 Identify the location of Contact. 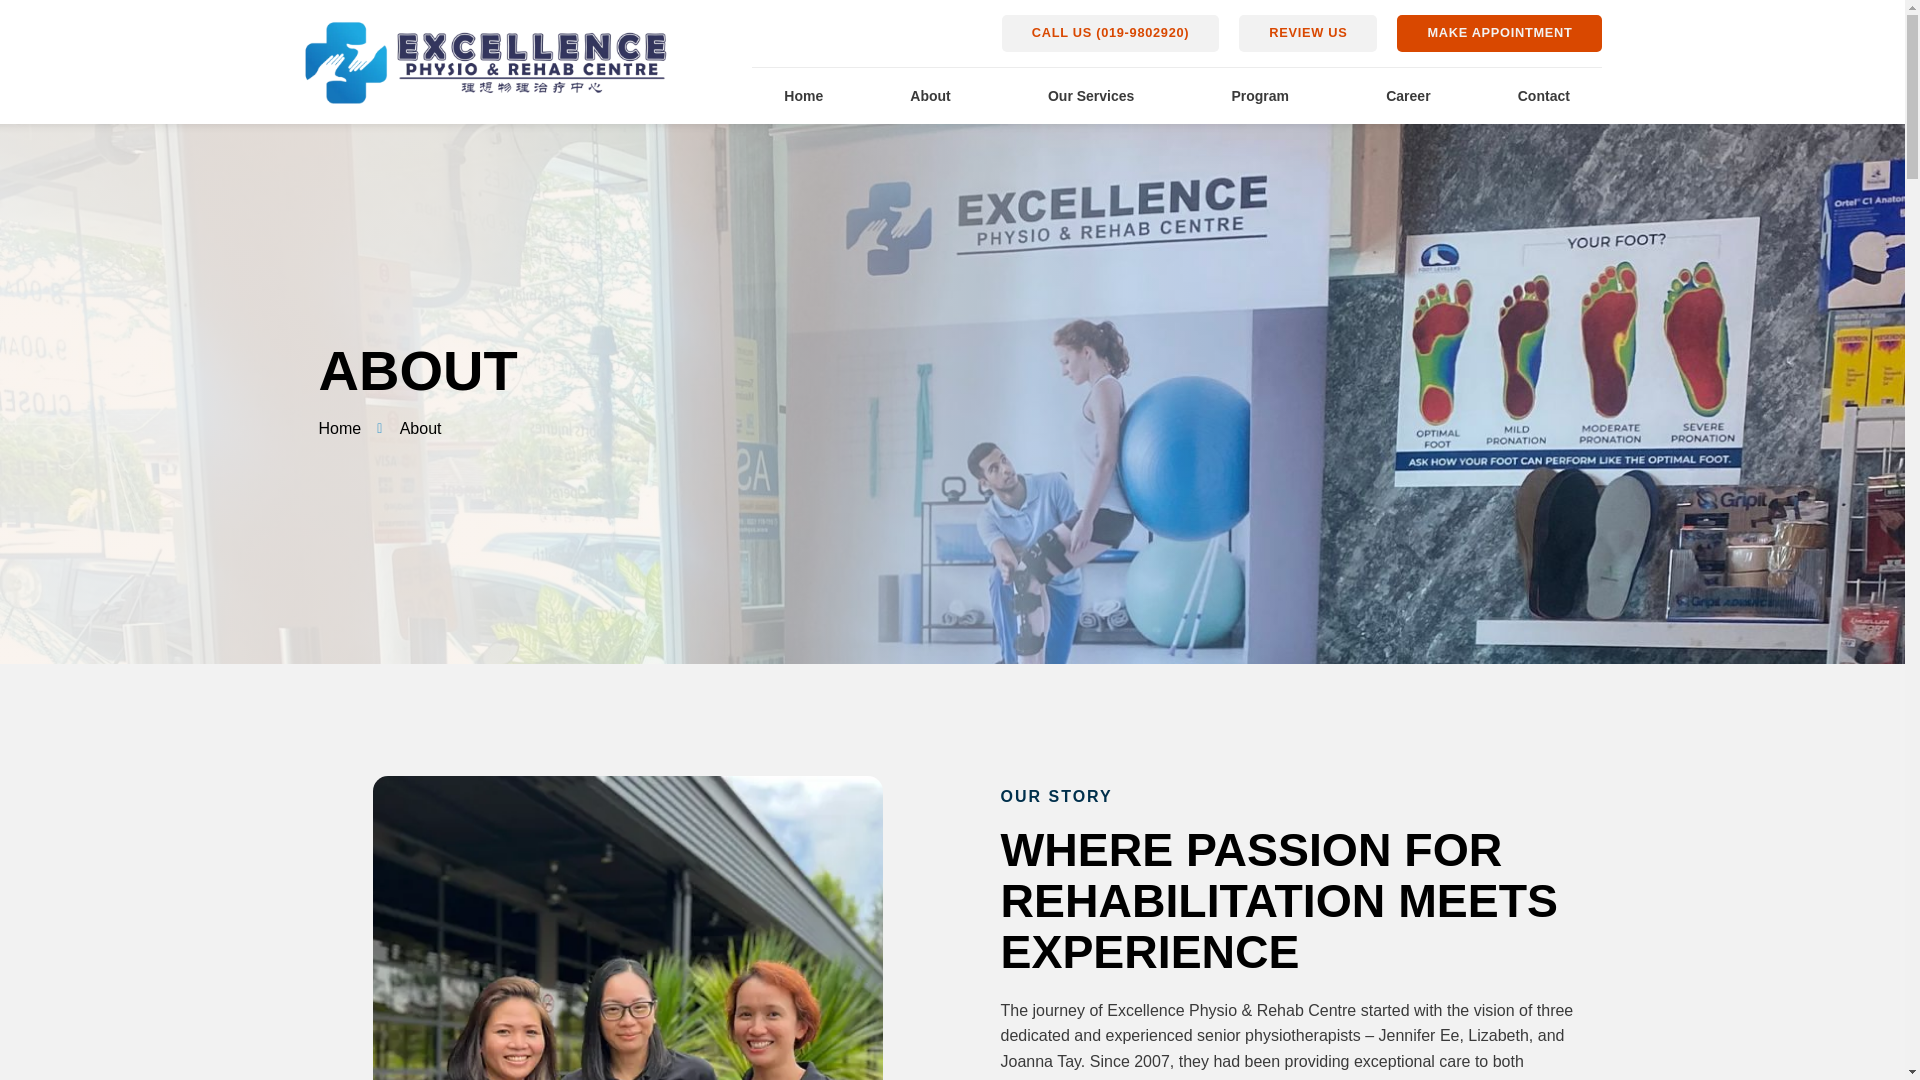
(1542, 96).